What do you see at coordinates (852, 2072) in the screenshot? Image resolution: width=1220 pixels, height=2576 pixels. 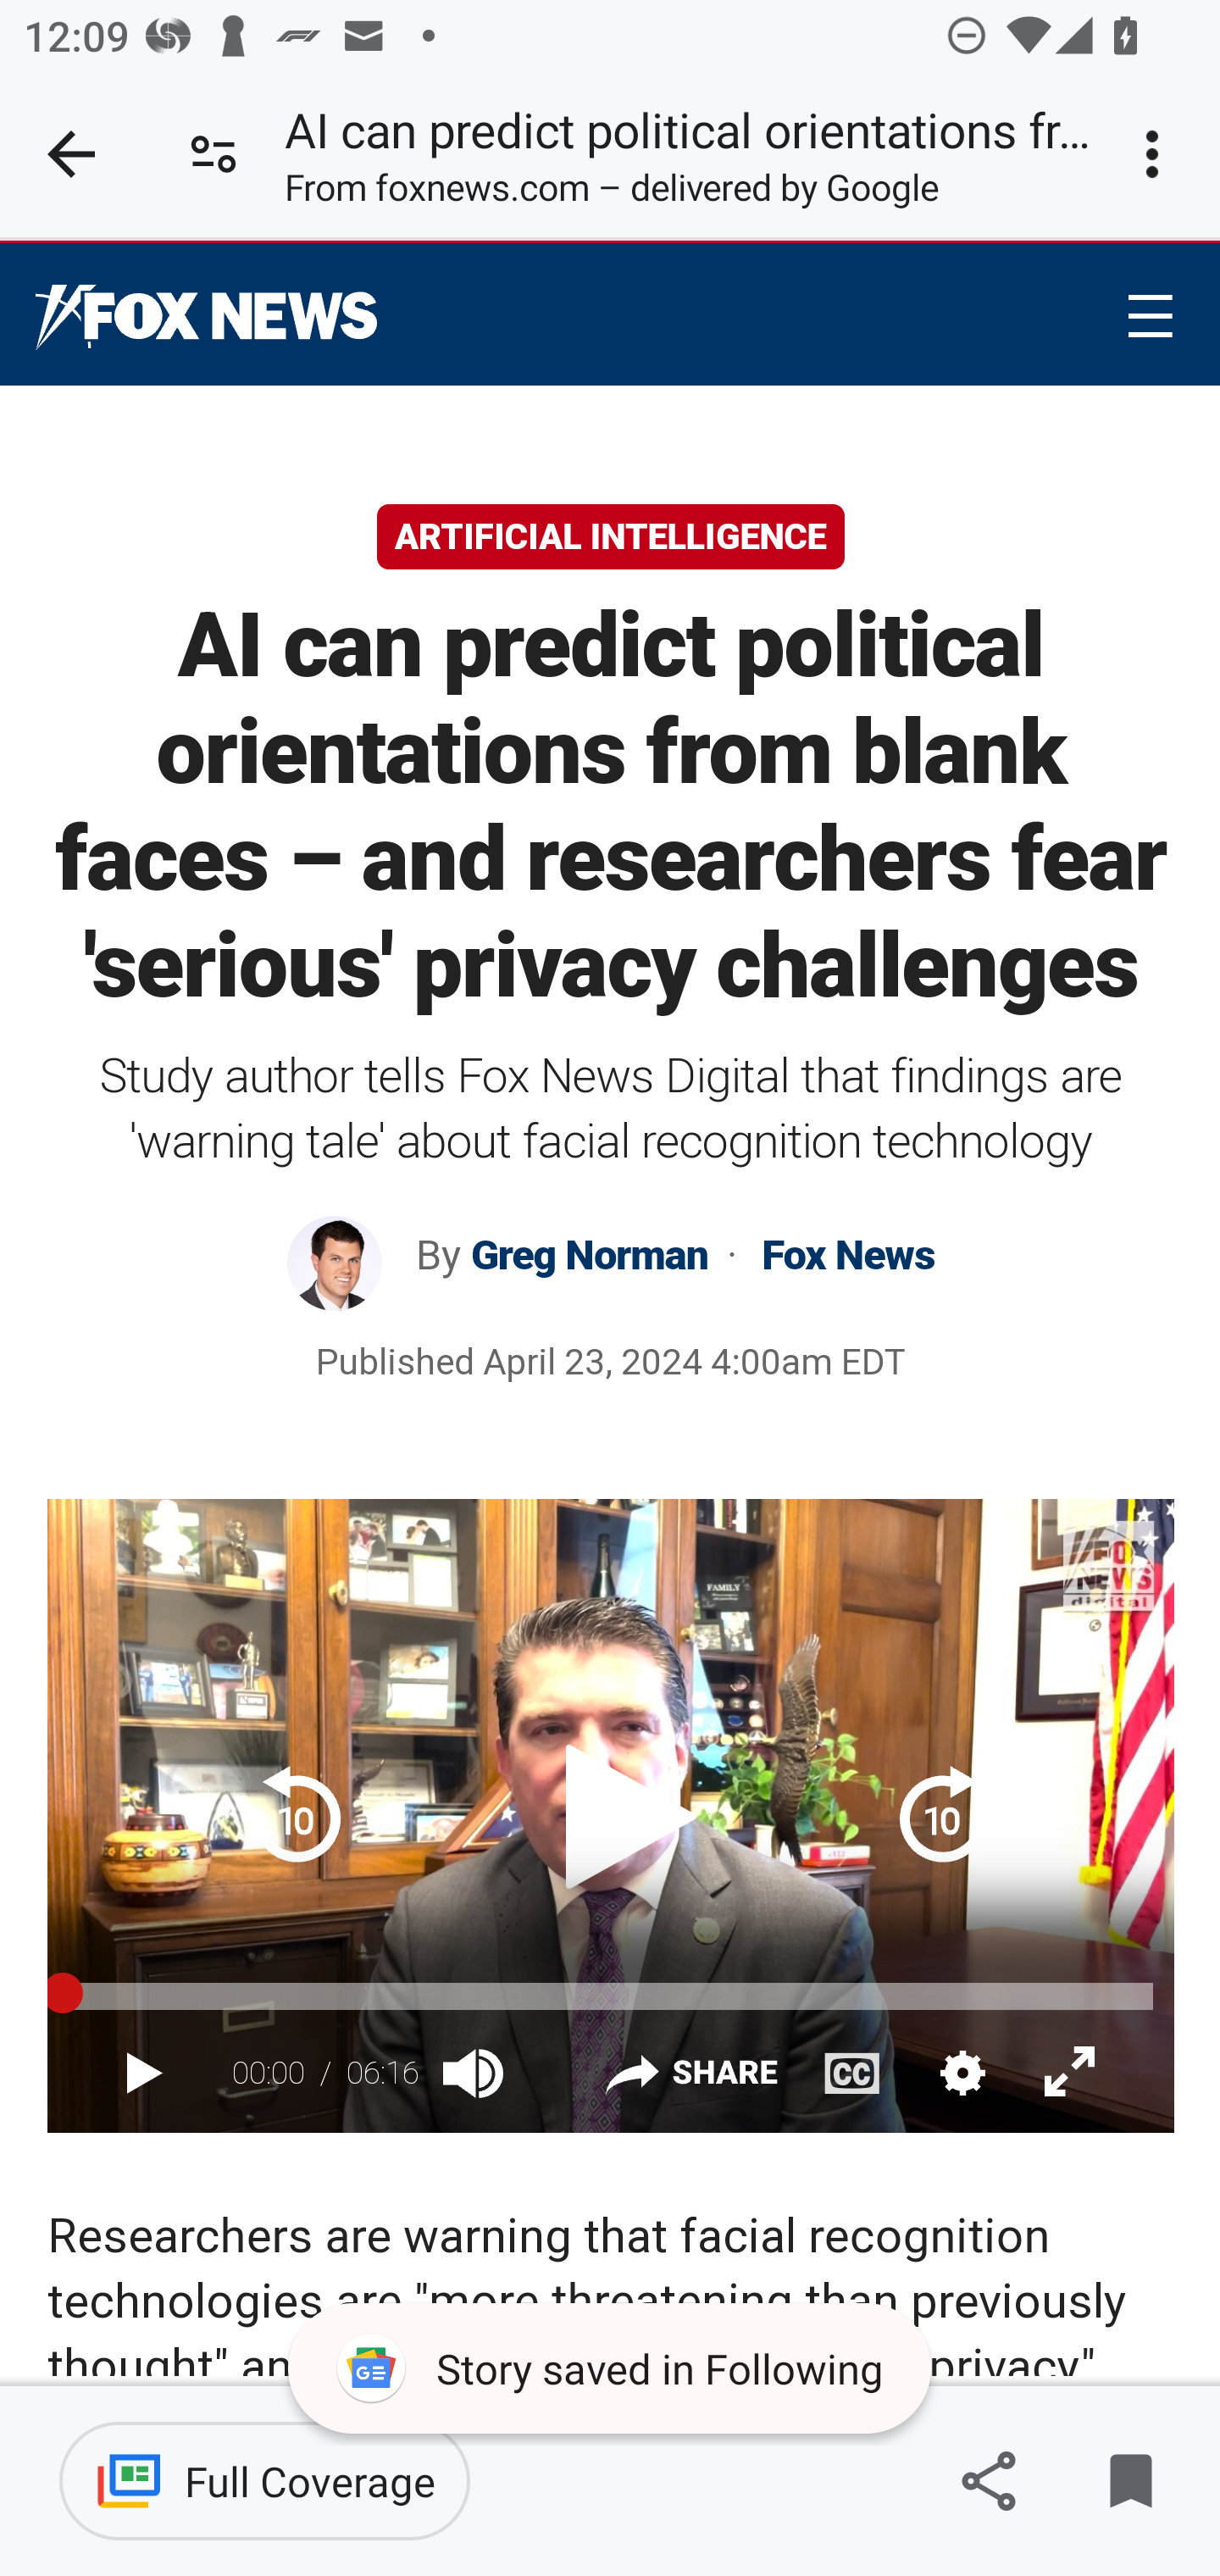 I see `Closed Captioning` at bounding box center [852, 2072].